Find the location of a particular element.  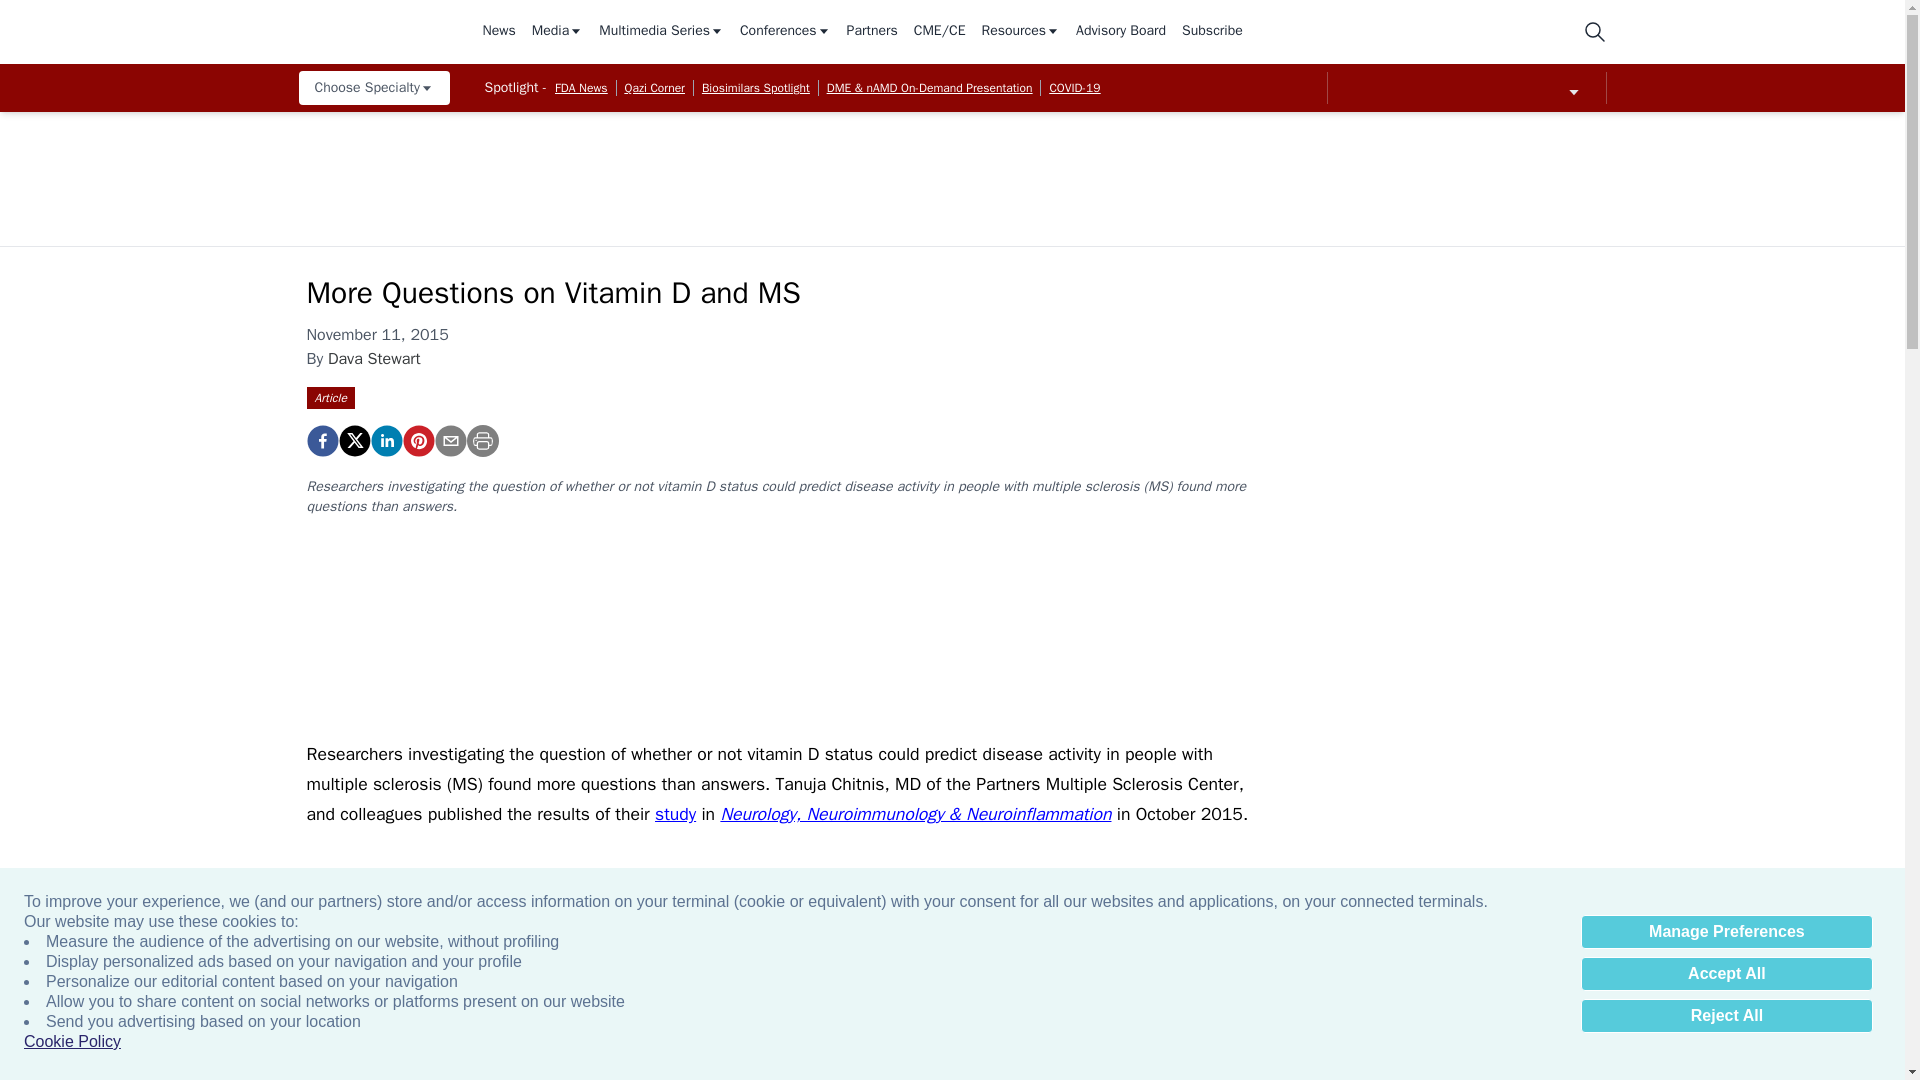

More Questions on Vitamin D and MS is located at coordinates (321, 440).